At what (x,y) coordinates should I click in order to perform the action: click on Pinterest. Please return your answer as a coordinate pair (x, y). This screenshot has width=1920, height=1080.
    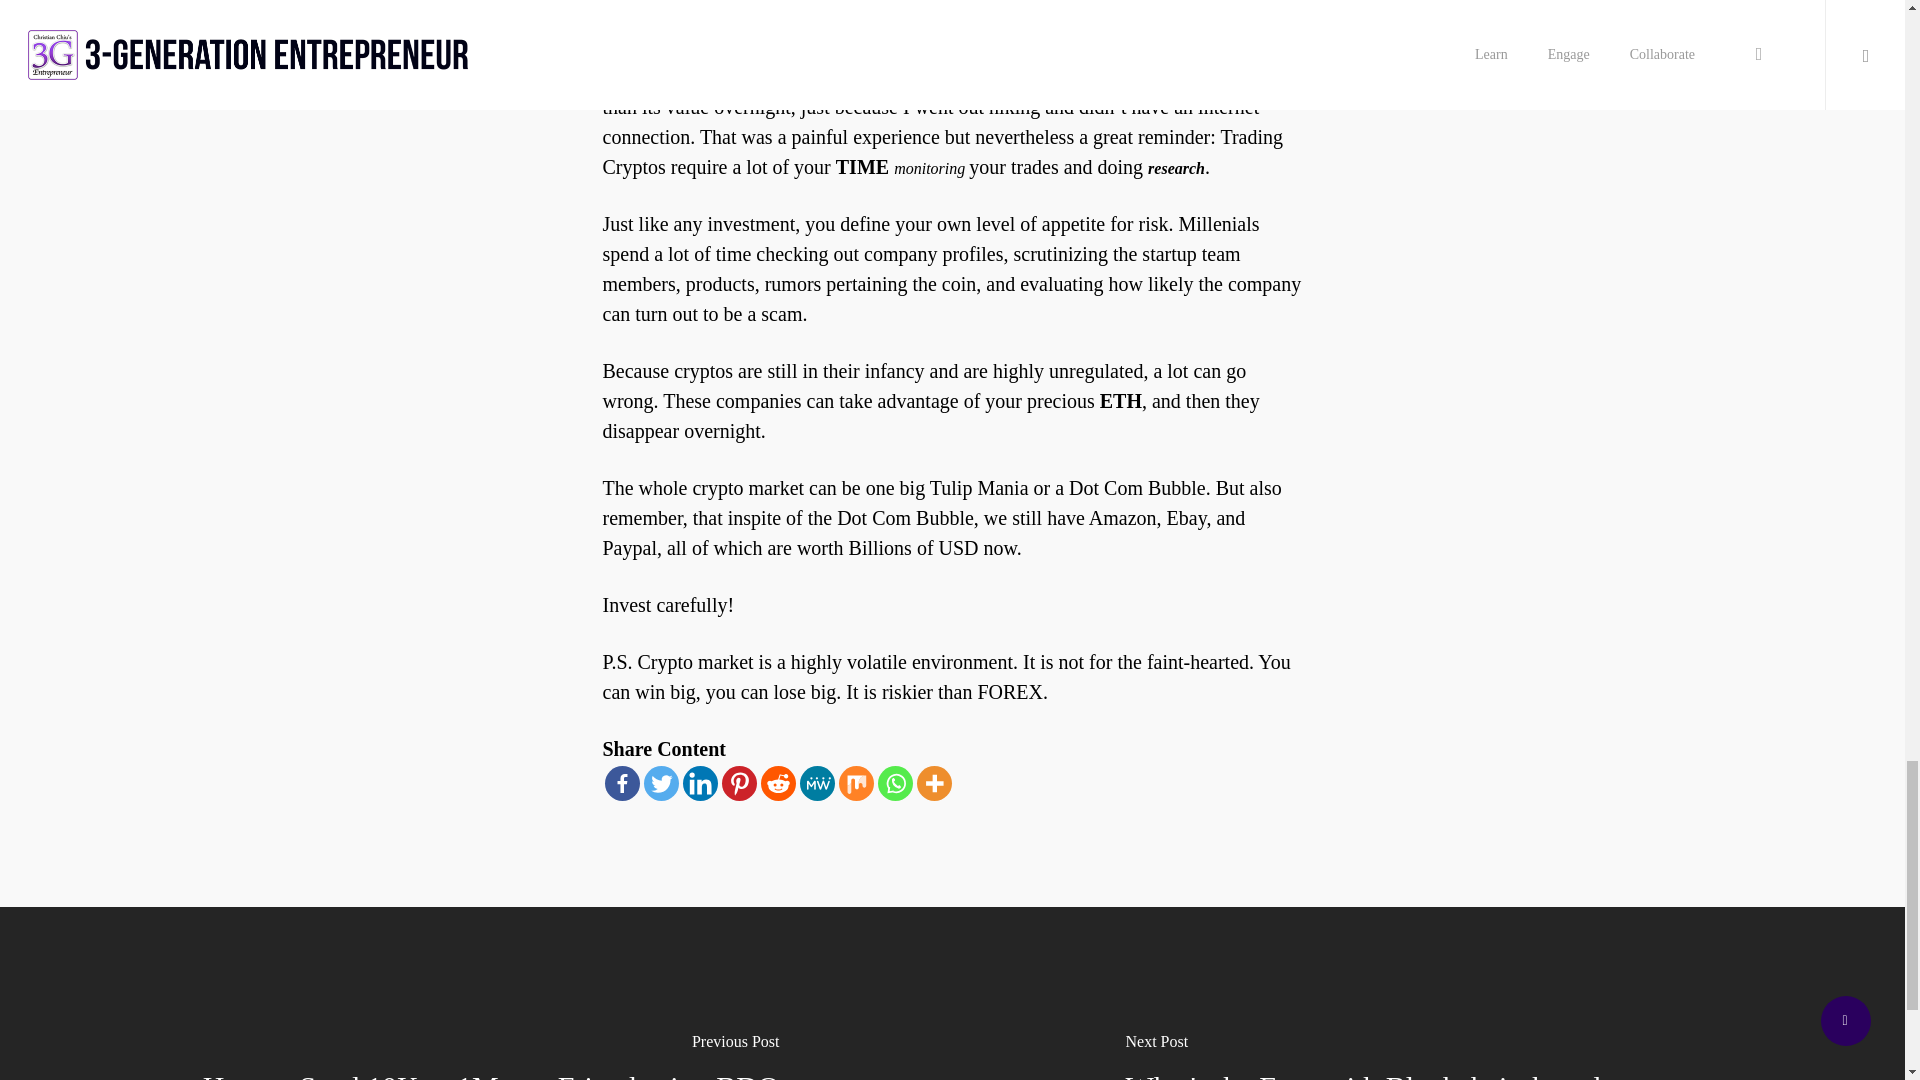
    Looking at the image, I should click on (738, 783).